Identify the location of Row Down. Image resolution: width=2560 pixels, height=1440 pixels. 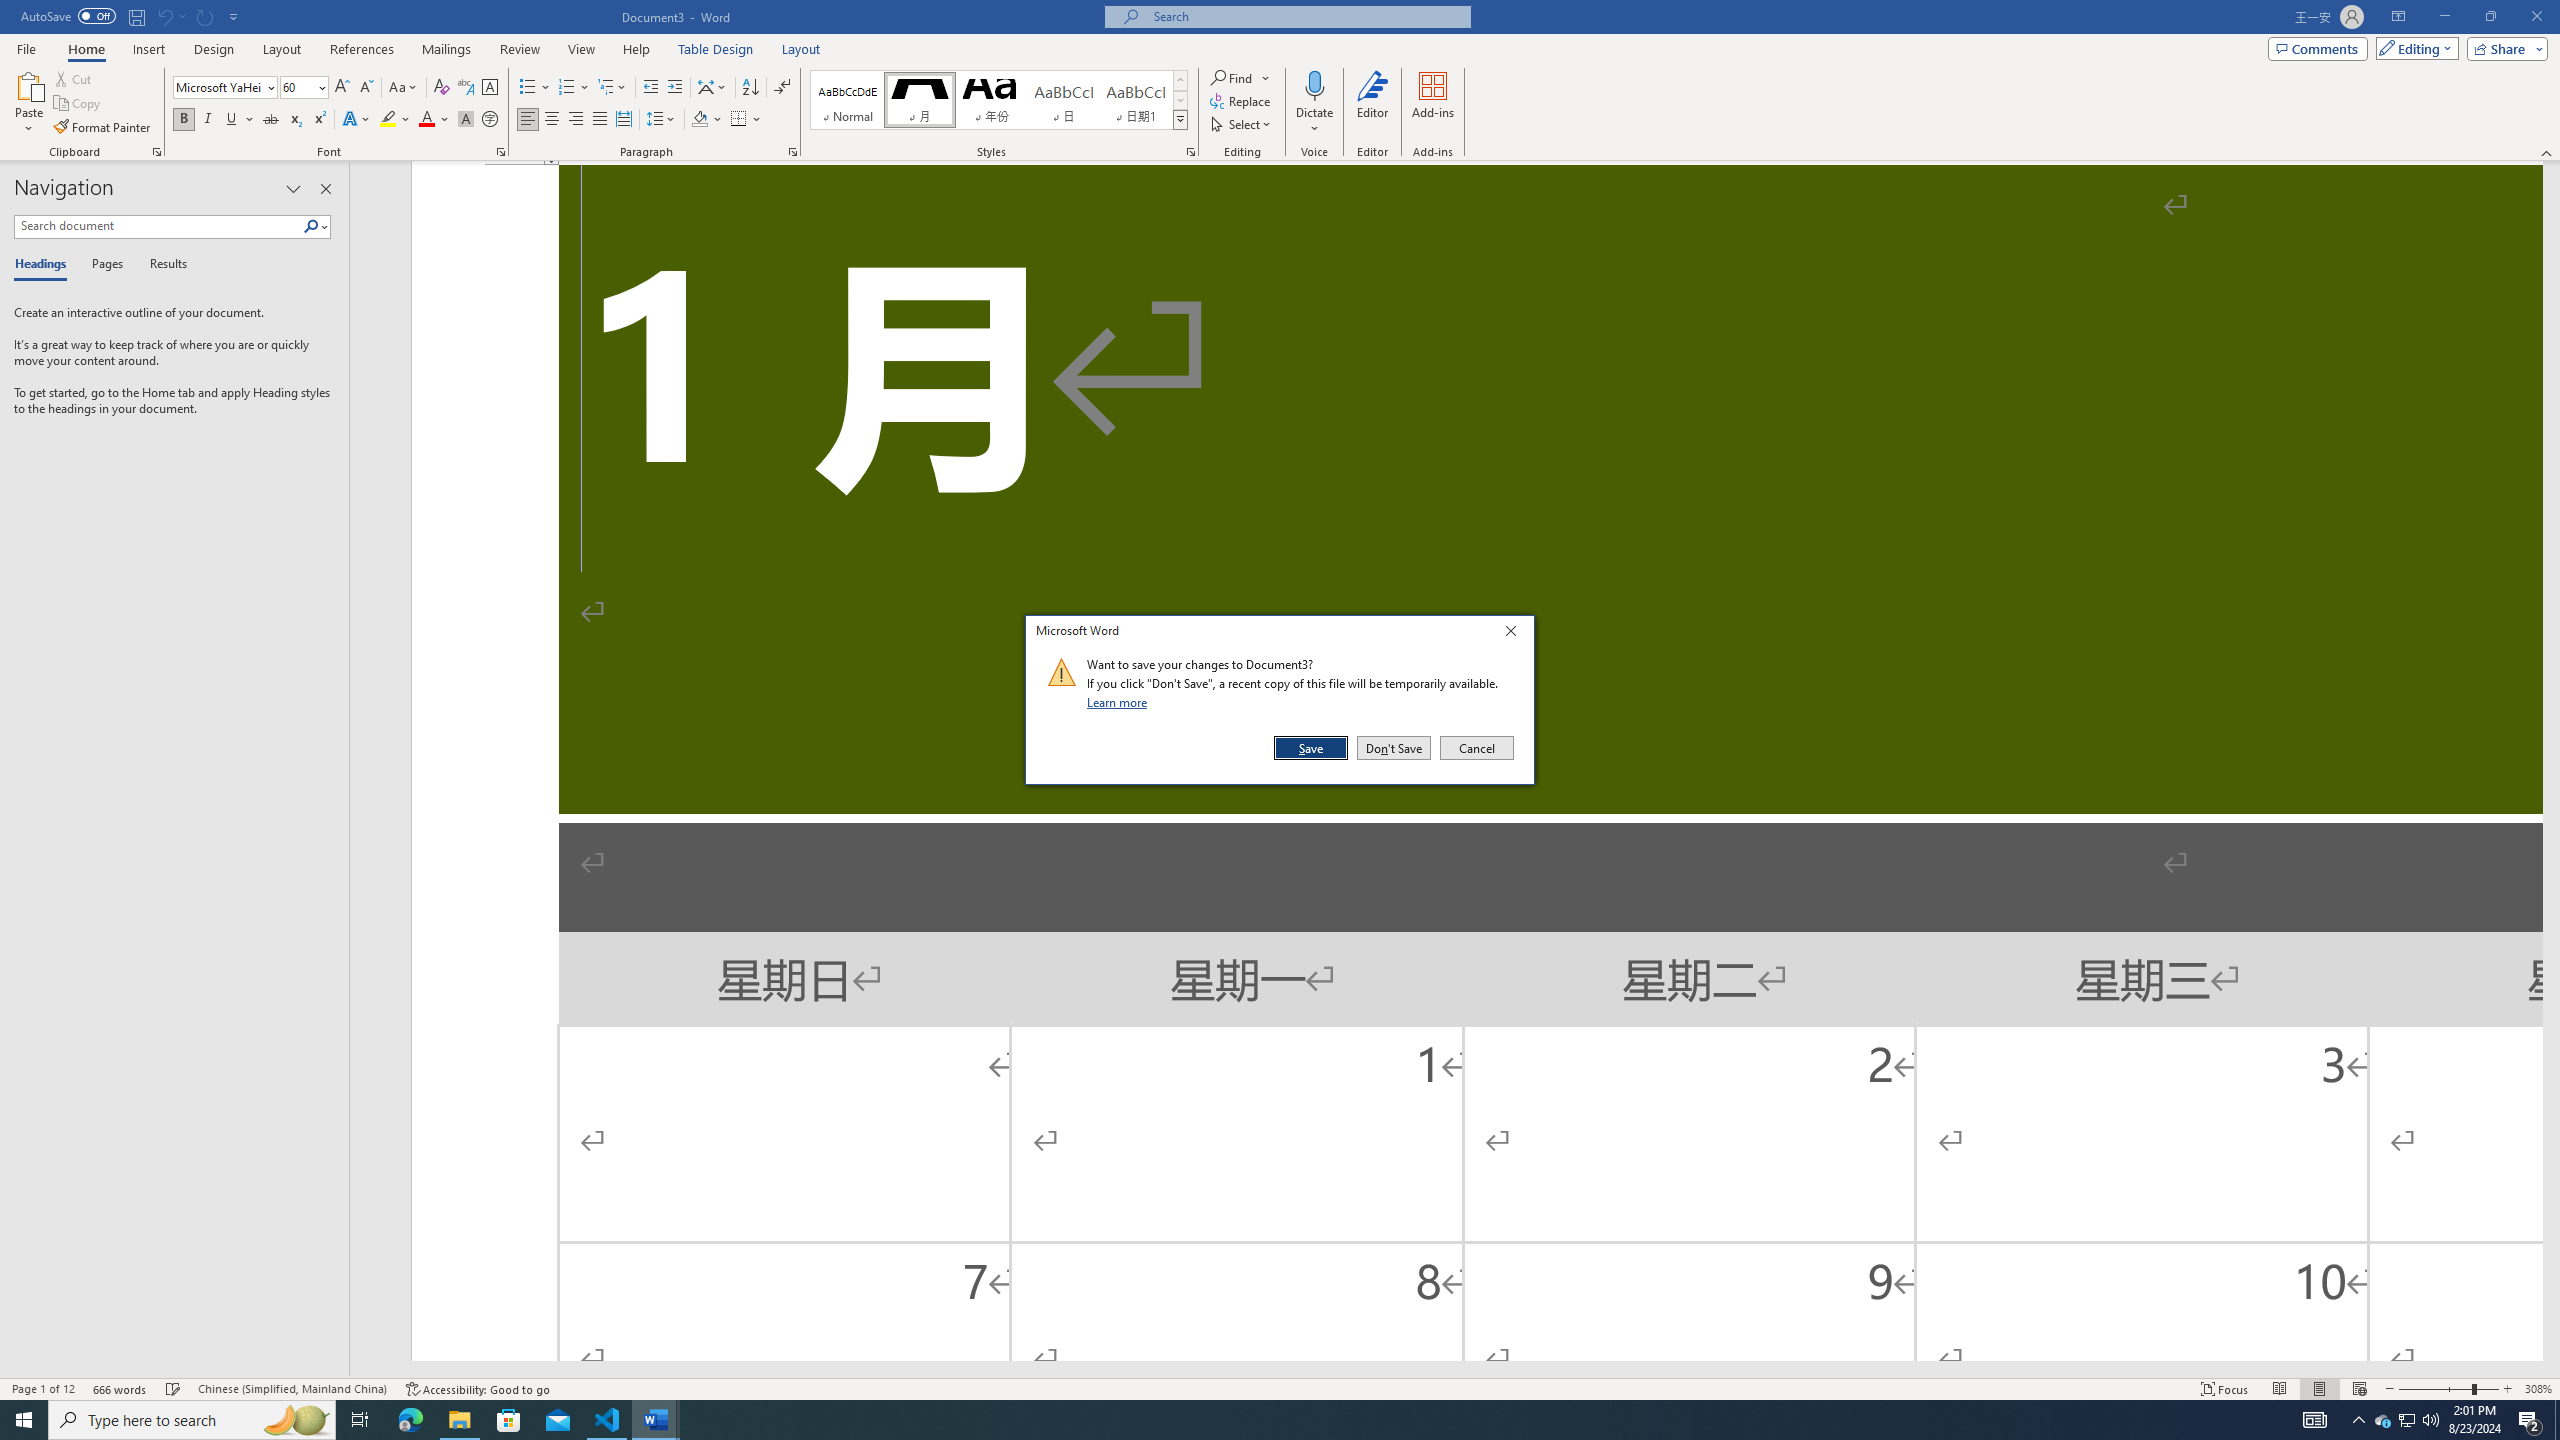
(1180, 100).